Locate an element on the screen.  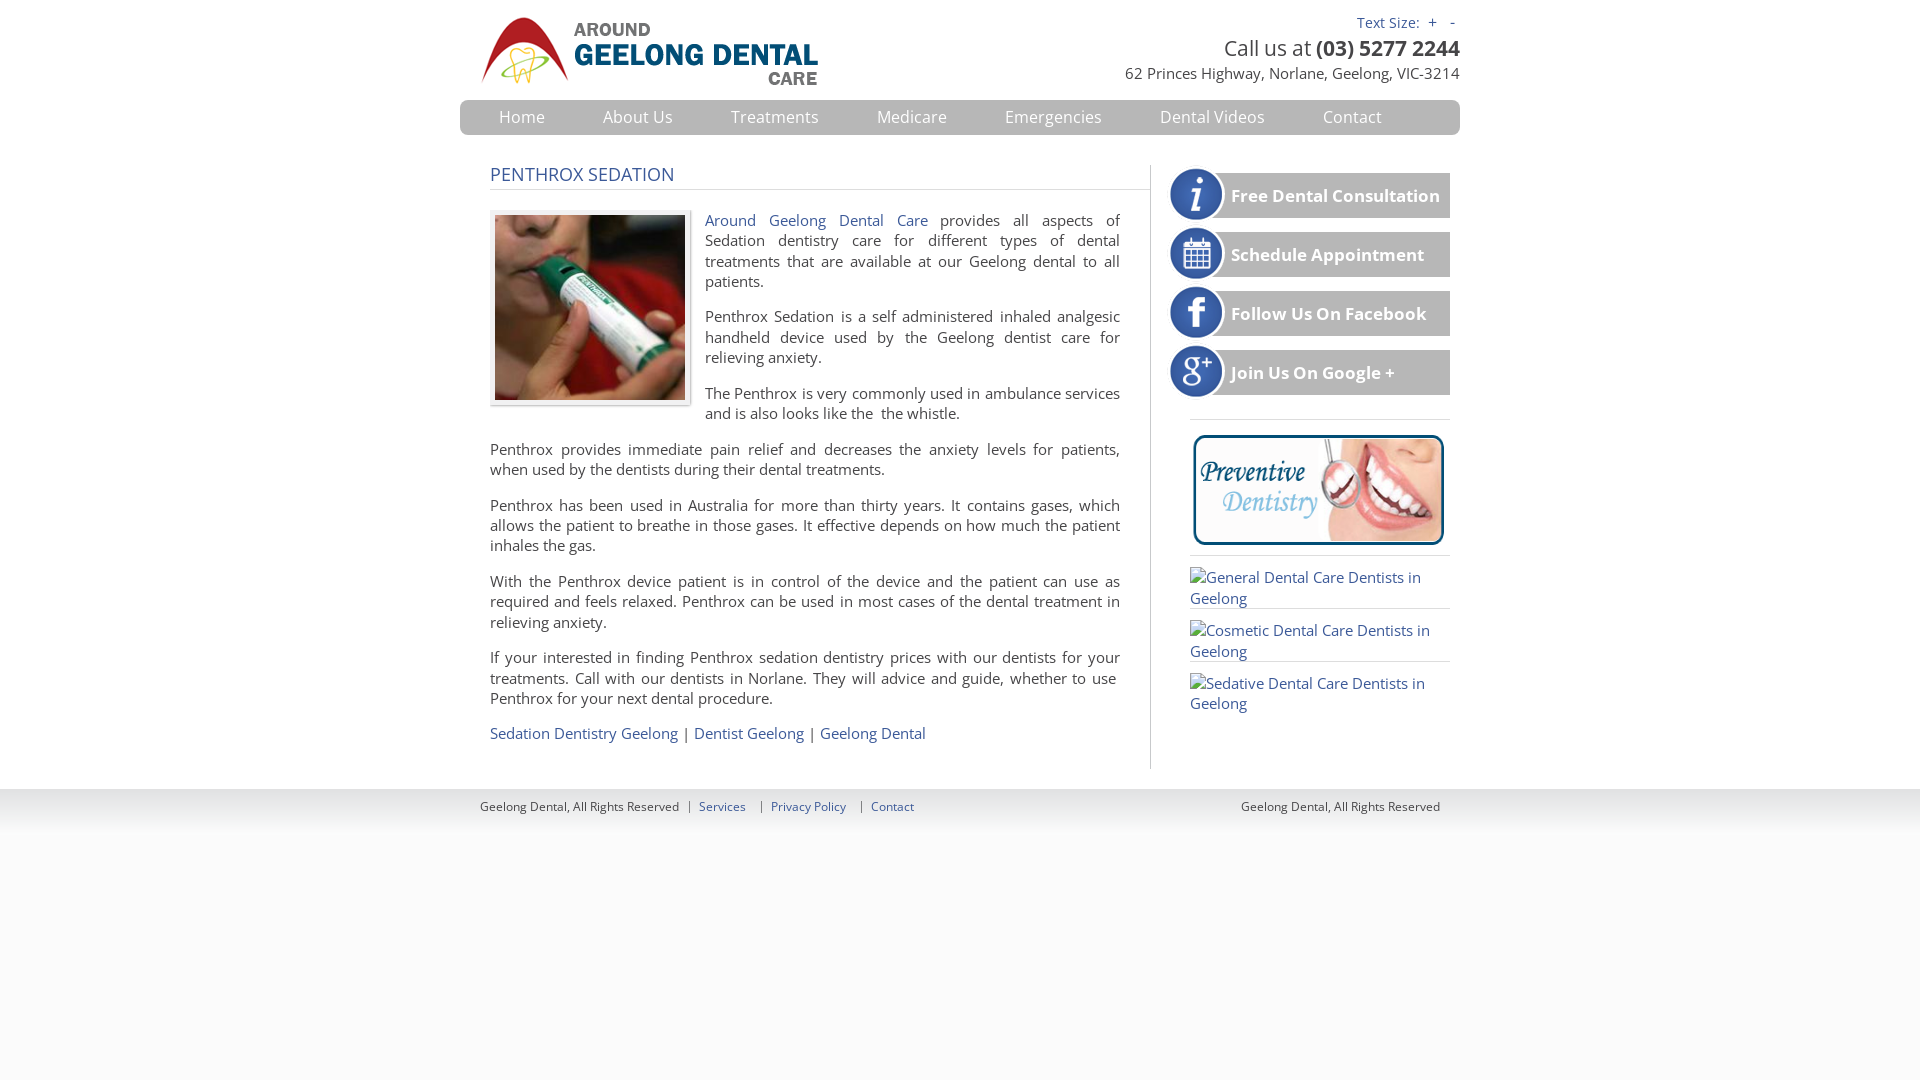
Home is located at coordinates (522, 118).